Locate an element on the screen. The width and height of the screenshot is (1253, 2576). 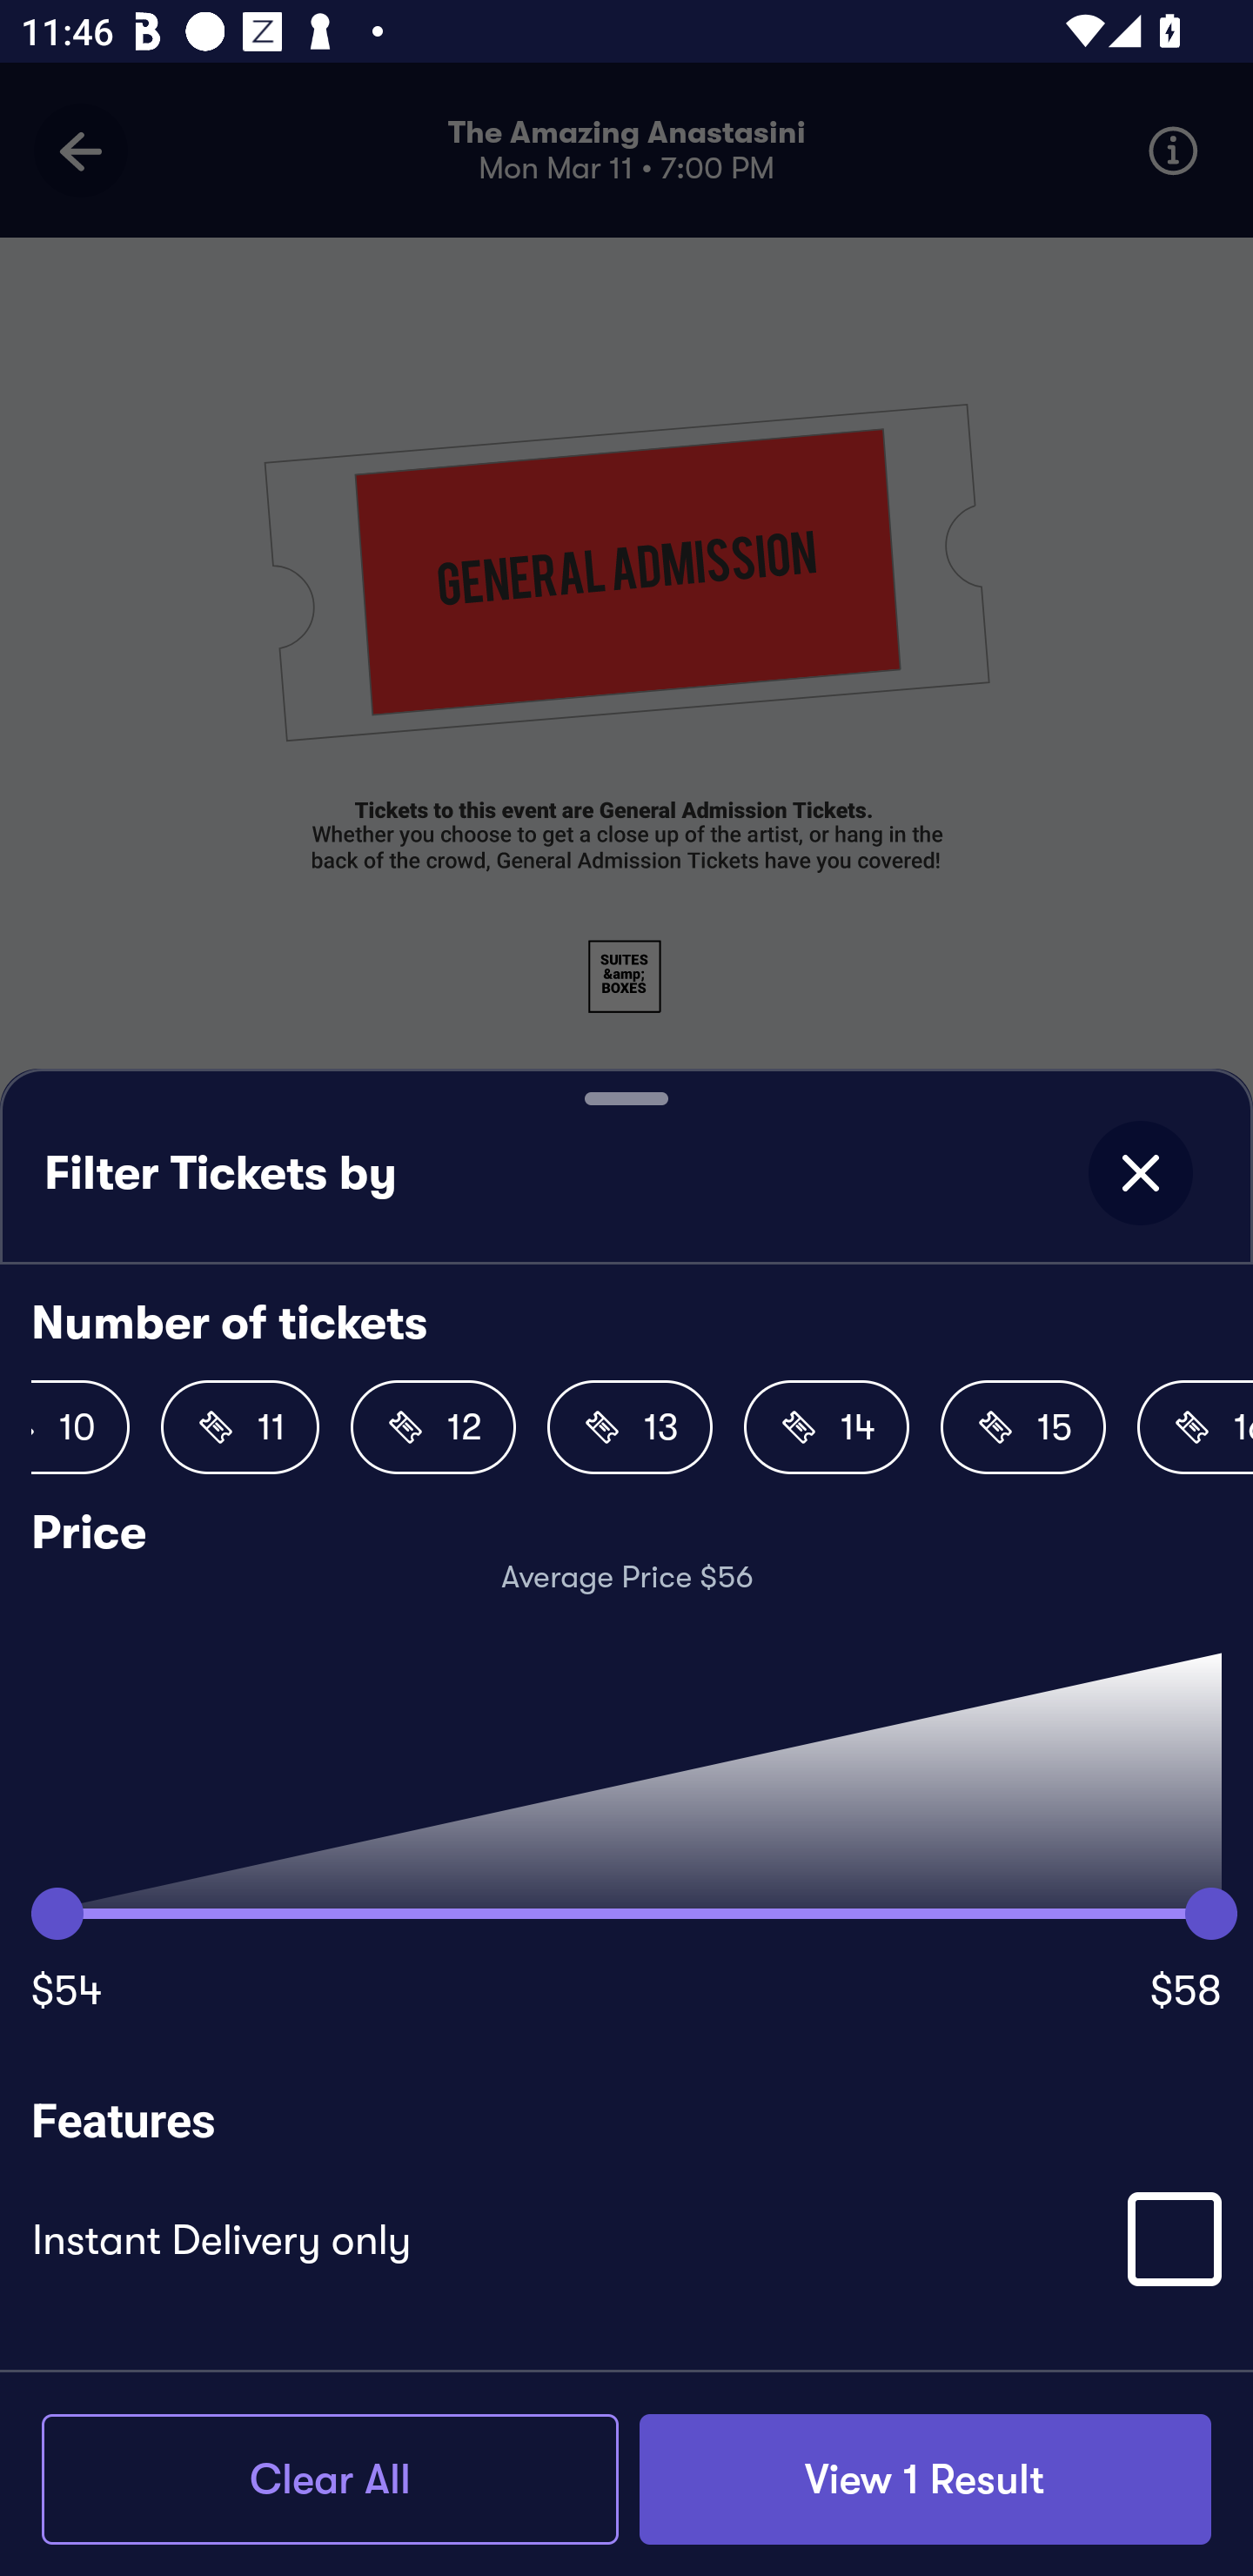
Clear All is located at coordinates (330, 2479).